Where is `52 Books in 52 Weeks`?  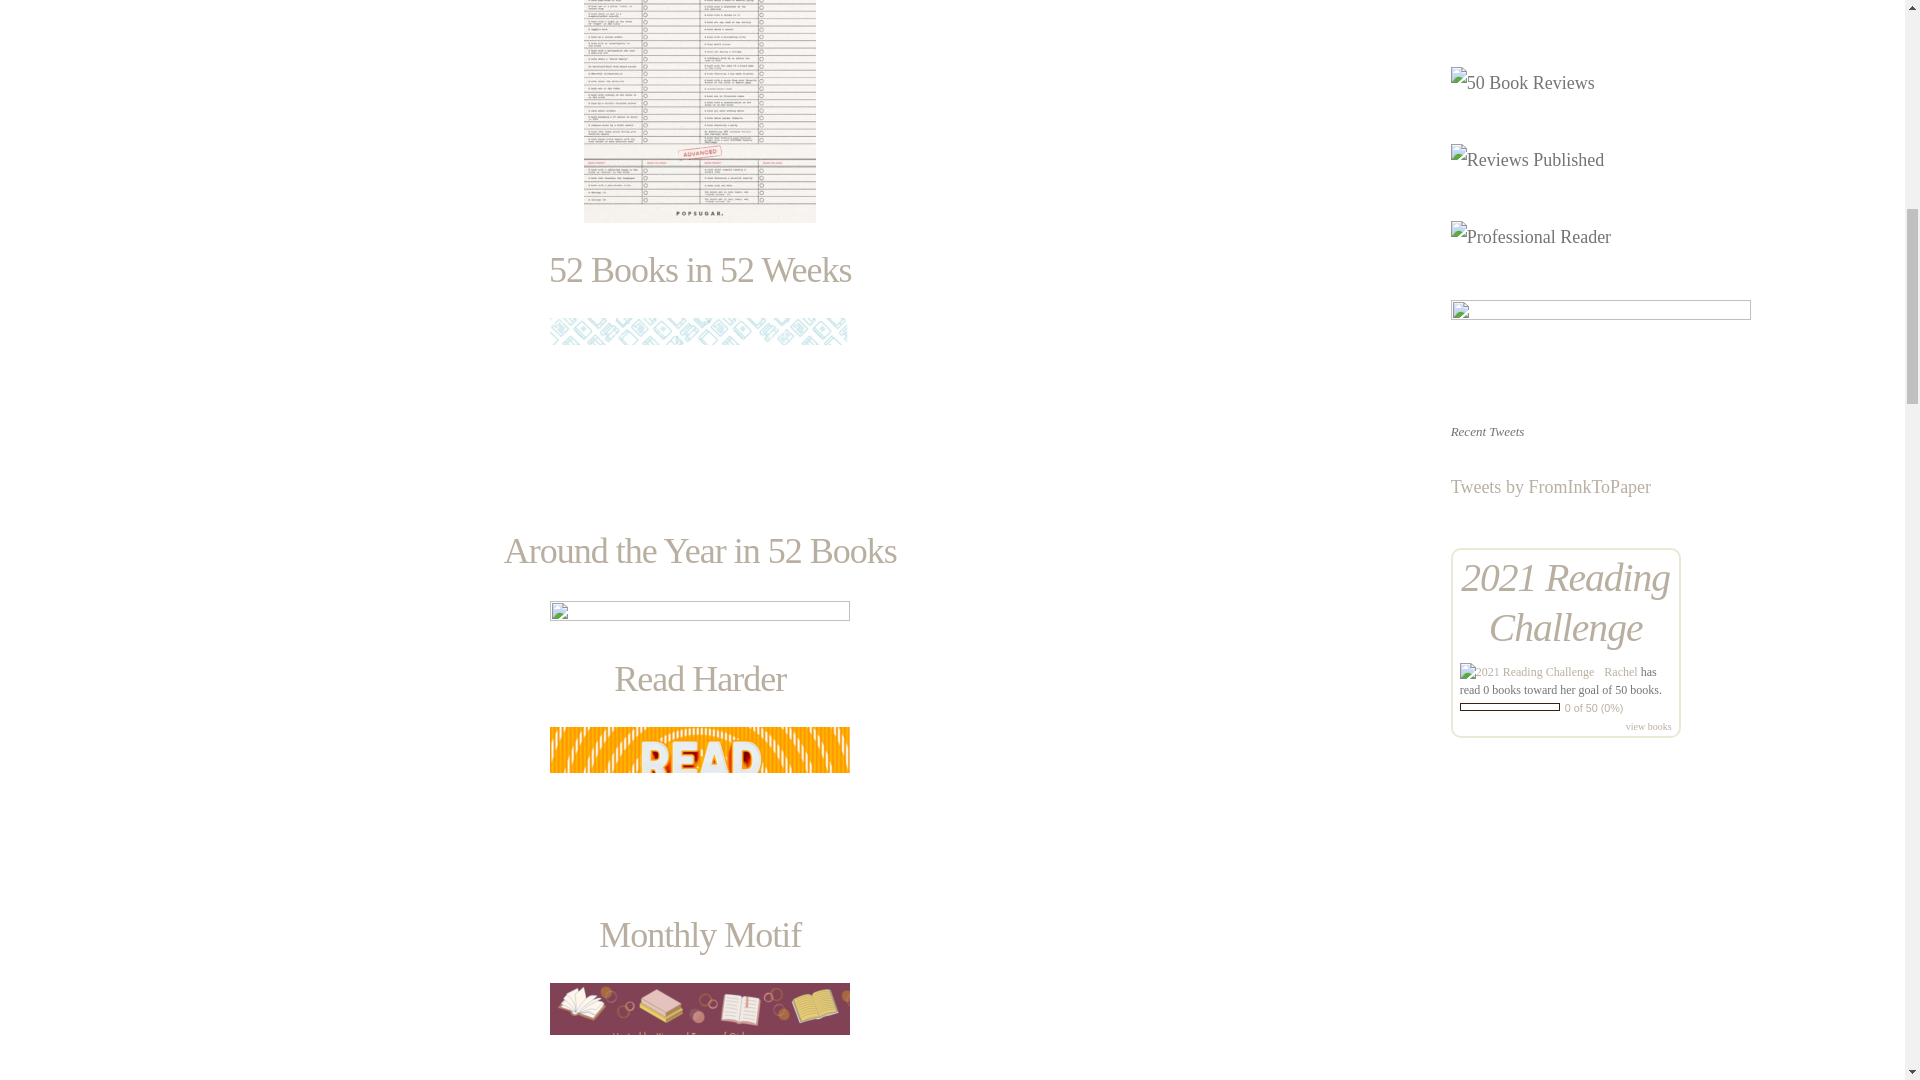
52 Books in 52 Weeks is located at coordinates (700, 270).